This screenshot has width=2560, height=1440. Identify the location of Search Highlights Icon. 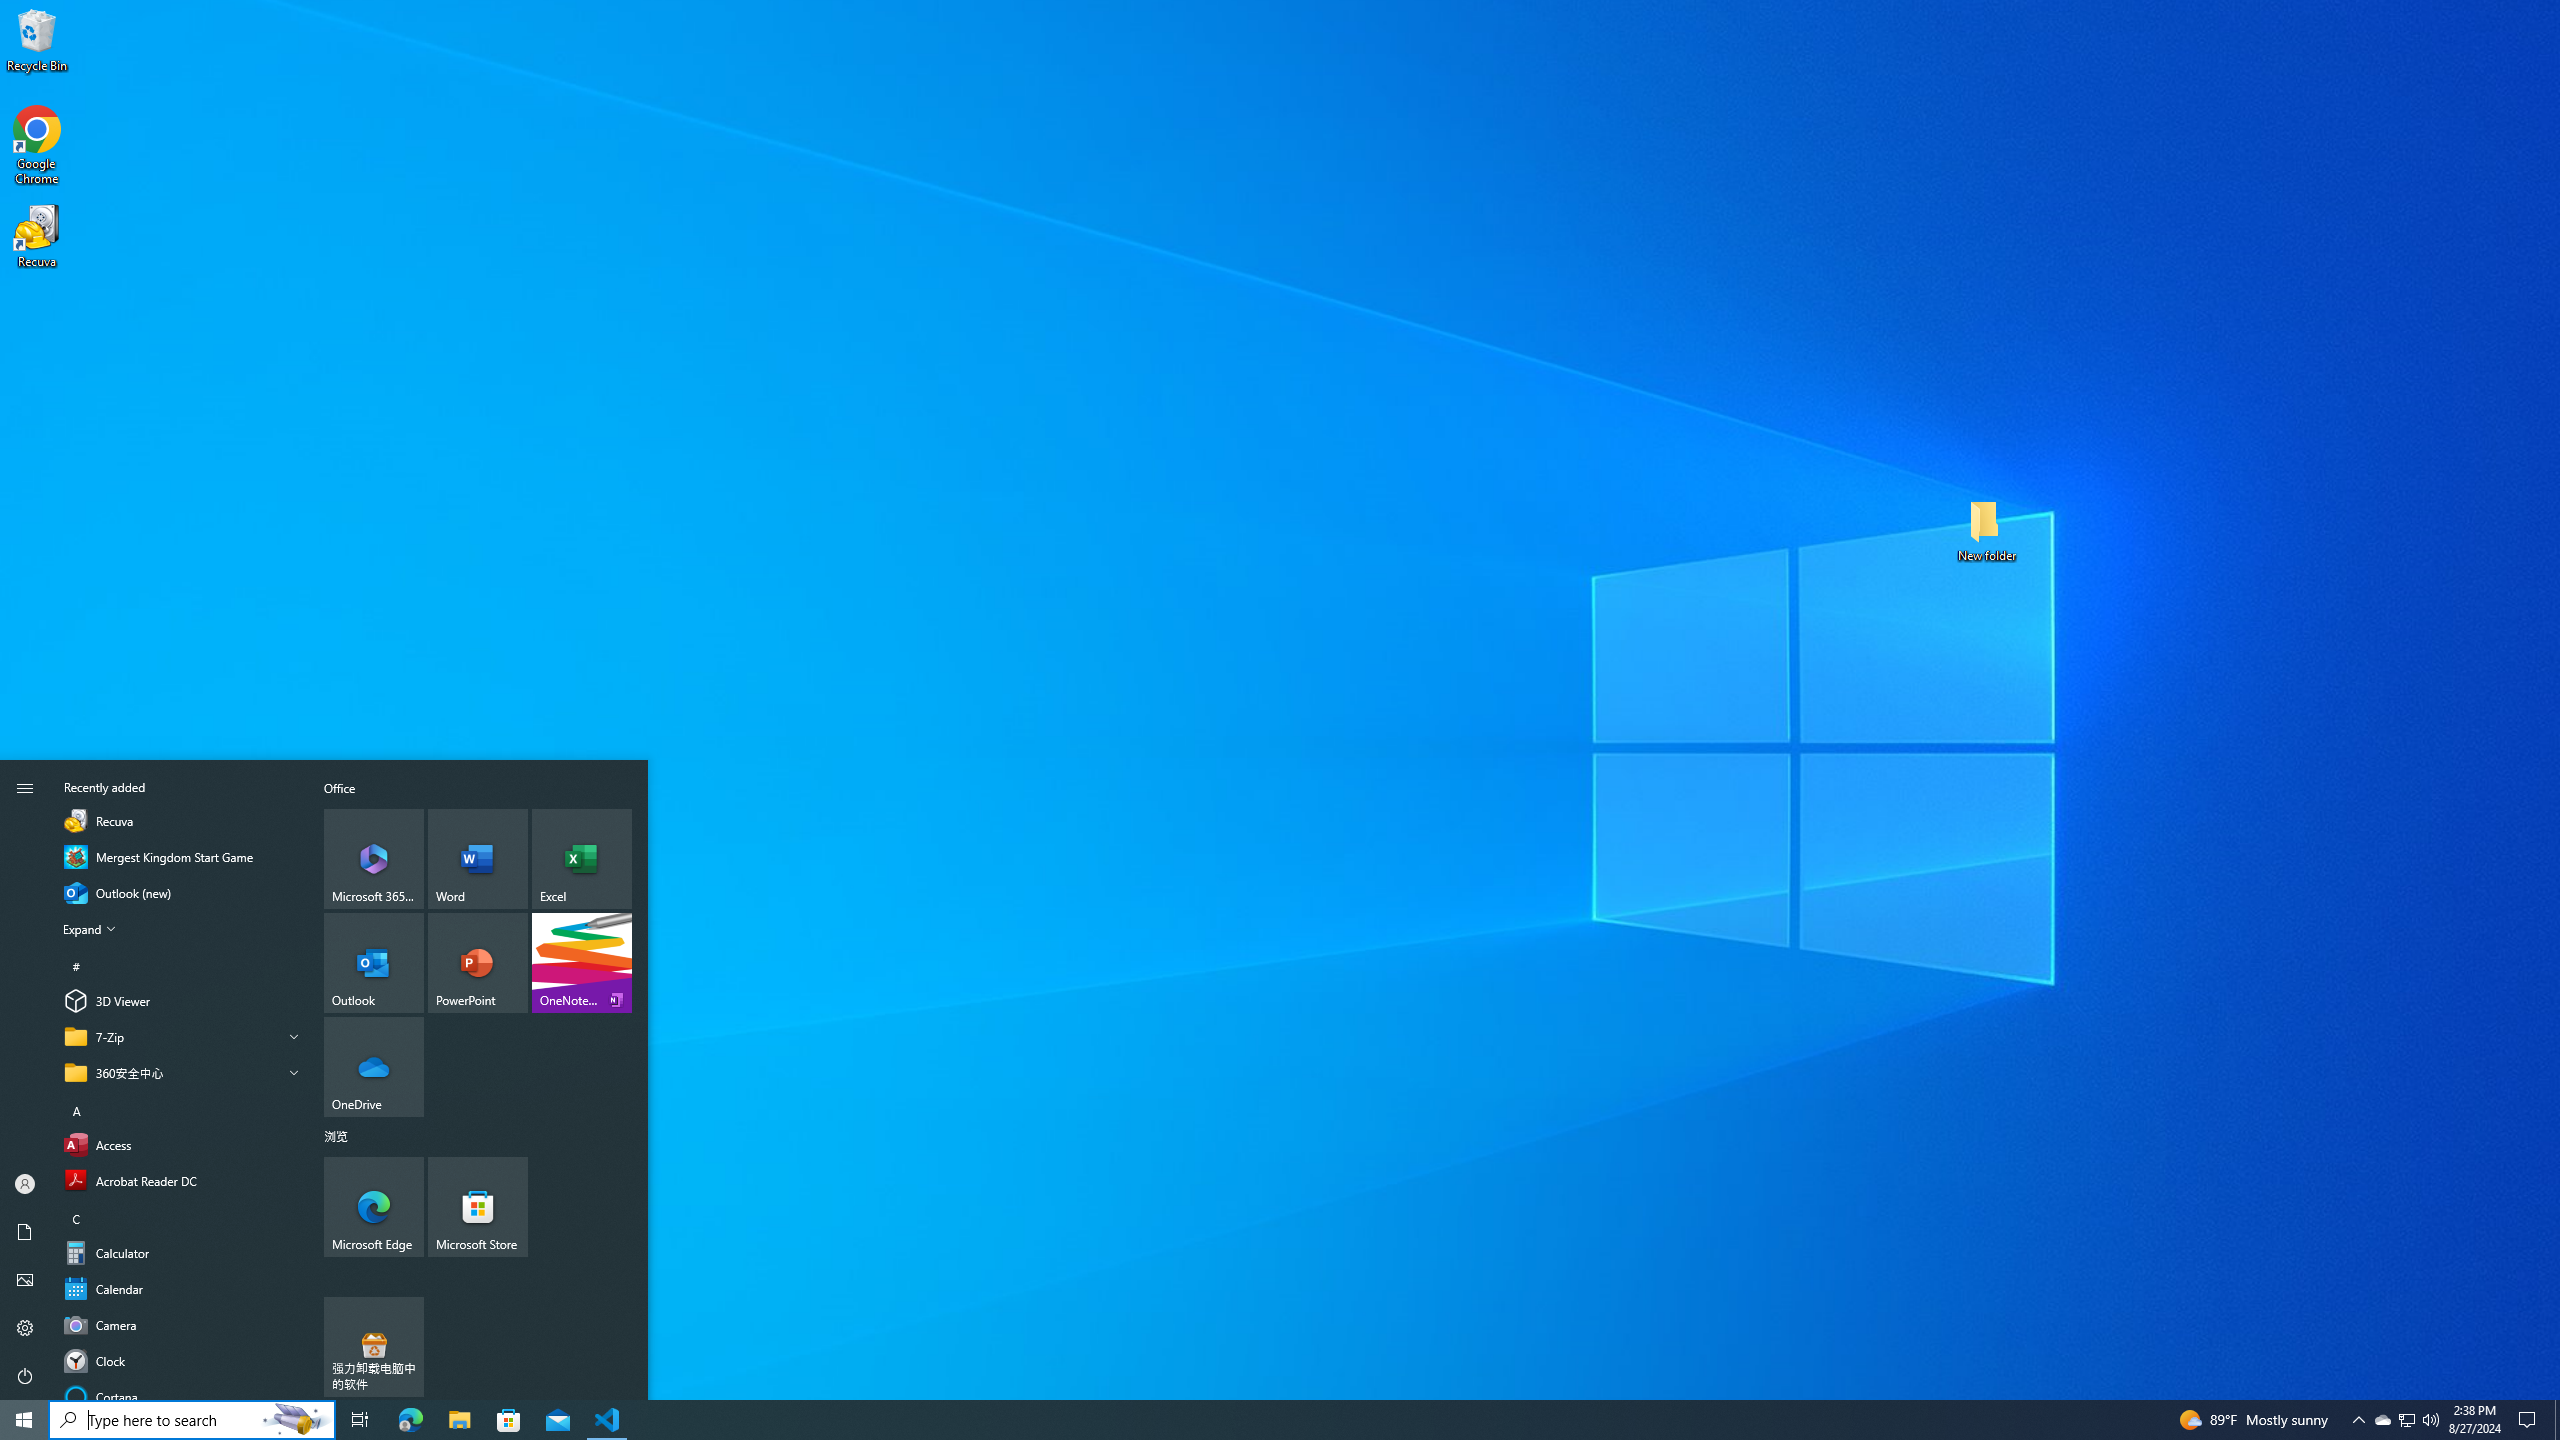
(296, 1420).